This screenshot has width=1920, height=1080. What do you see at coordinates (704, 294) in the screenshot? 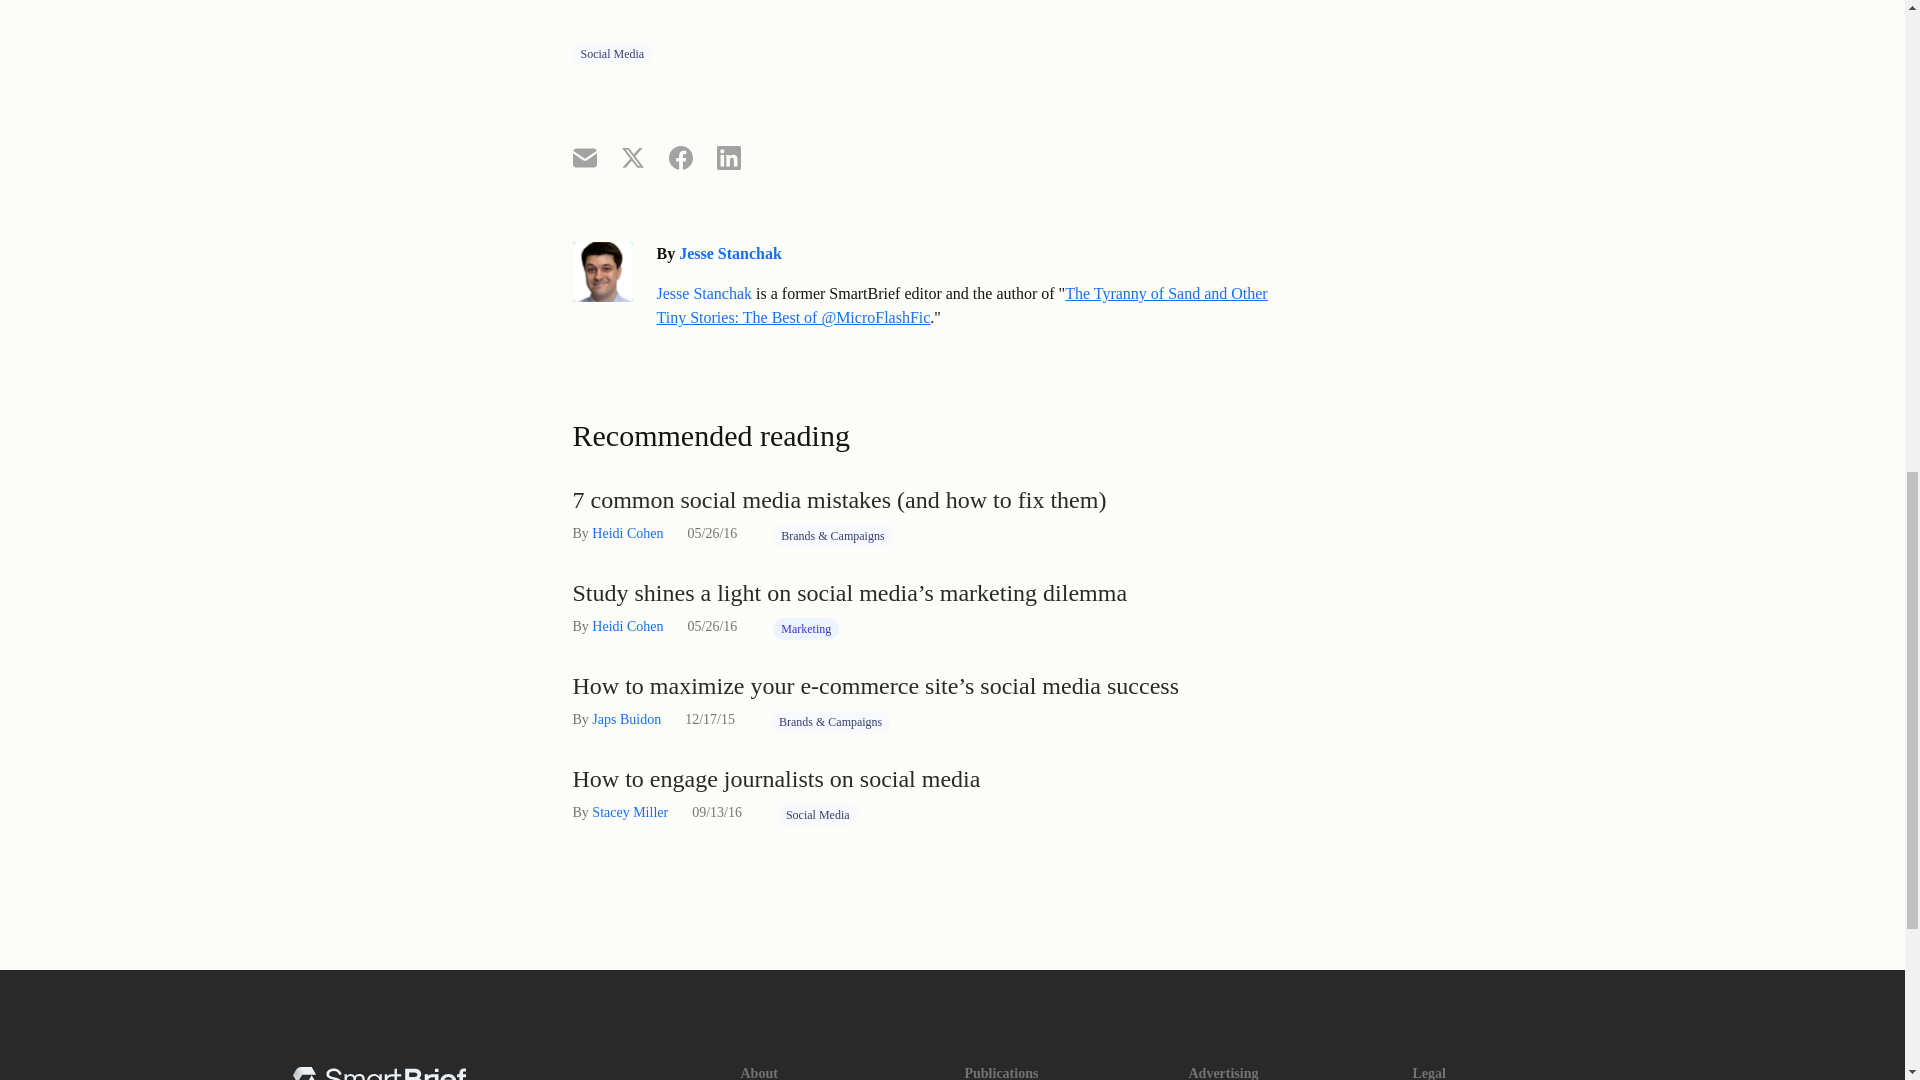
I see `Jesse Stanchak` at bounding box center [704, 294].